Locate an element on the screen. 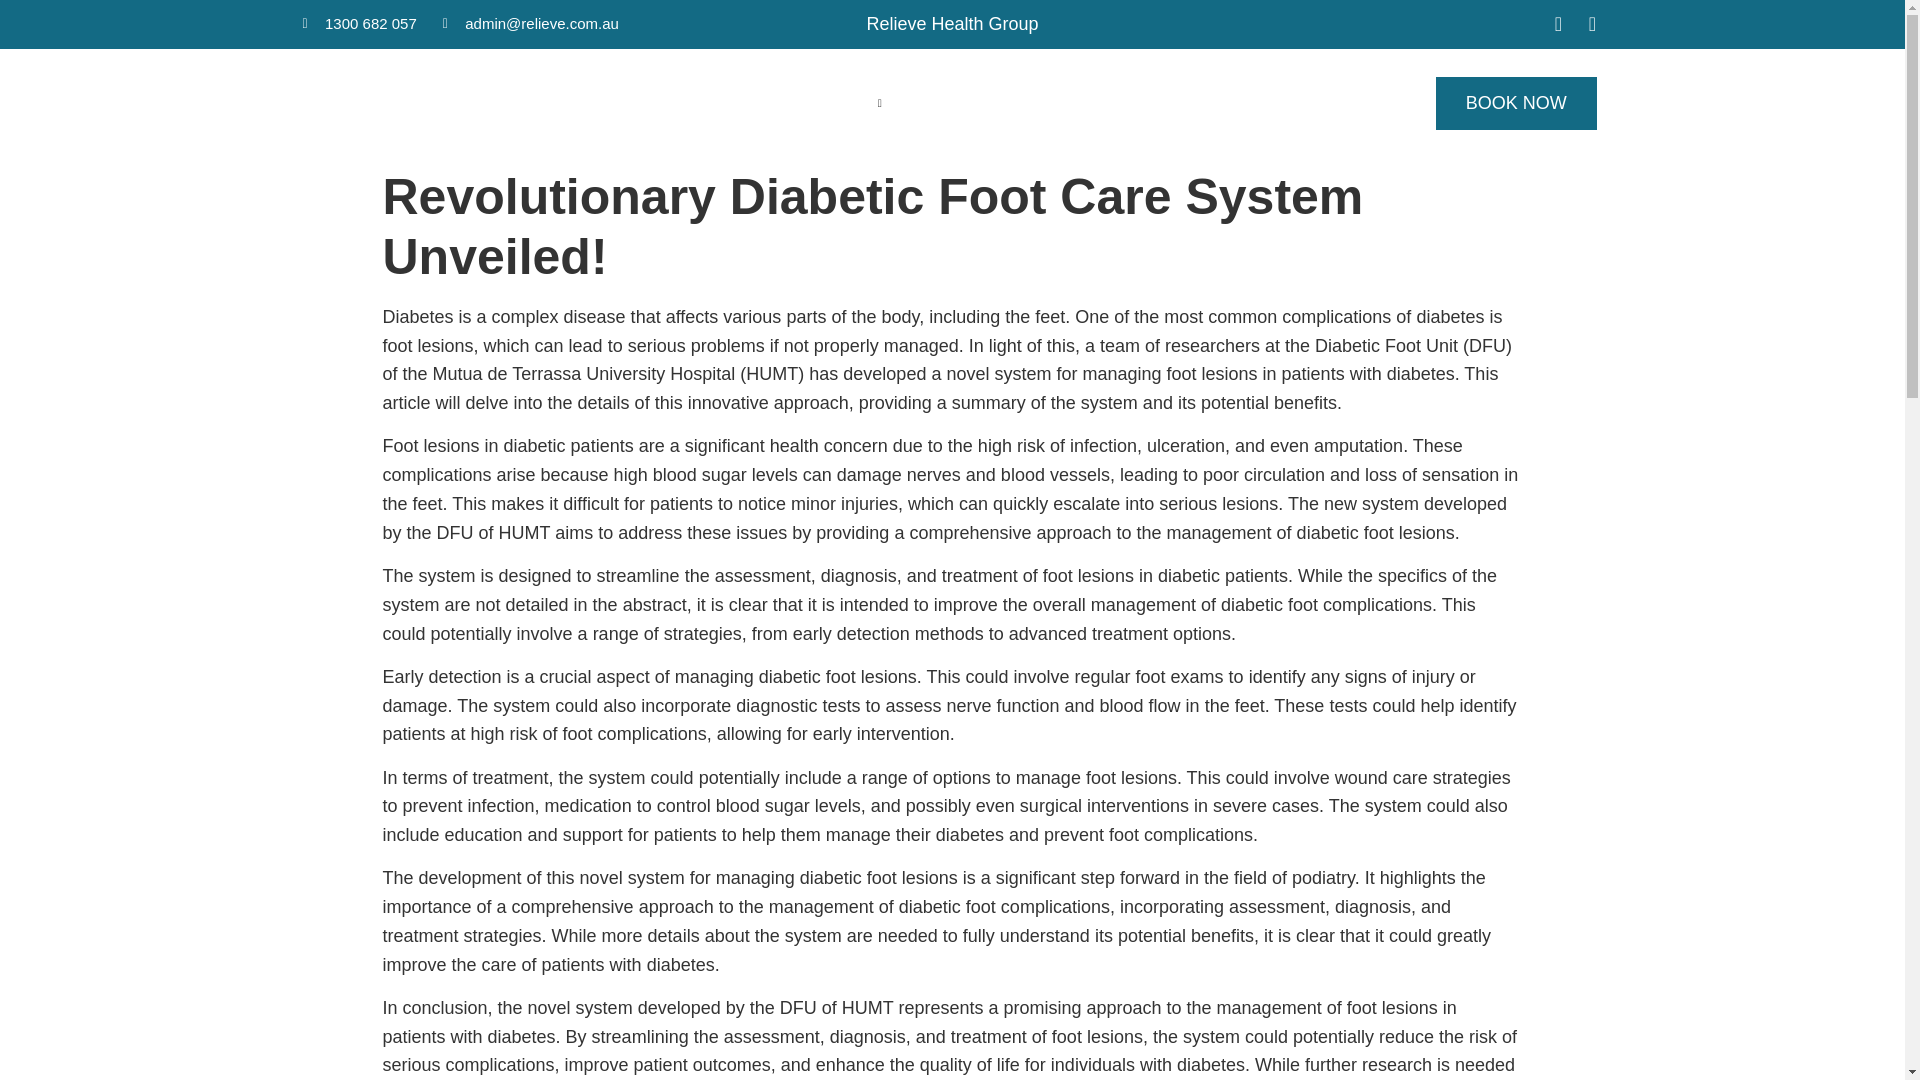 The image size is (1920, 1080). Surgery is located at coordinates (852, 103).